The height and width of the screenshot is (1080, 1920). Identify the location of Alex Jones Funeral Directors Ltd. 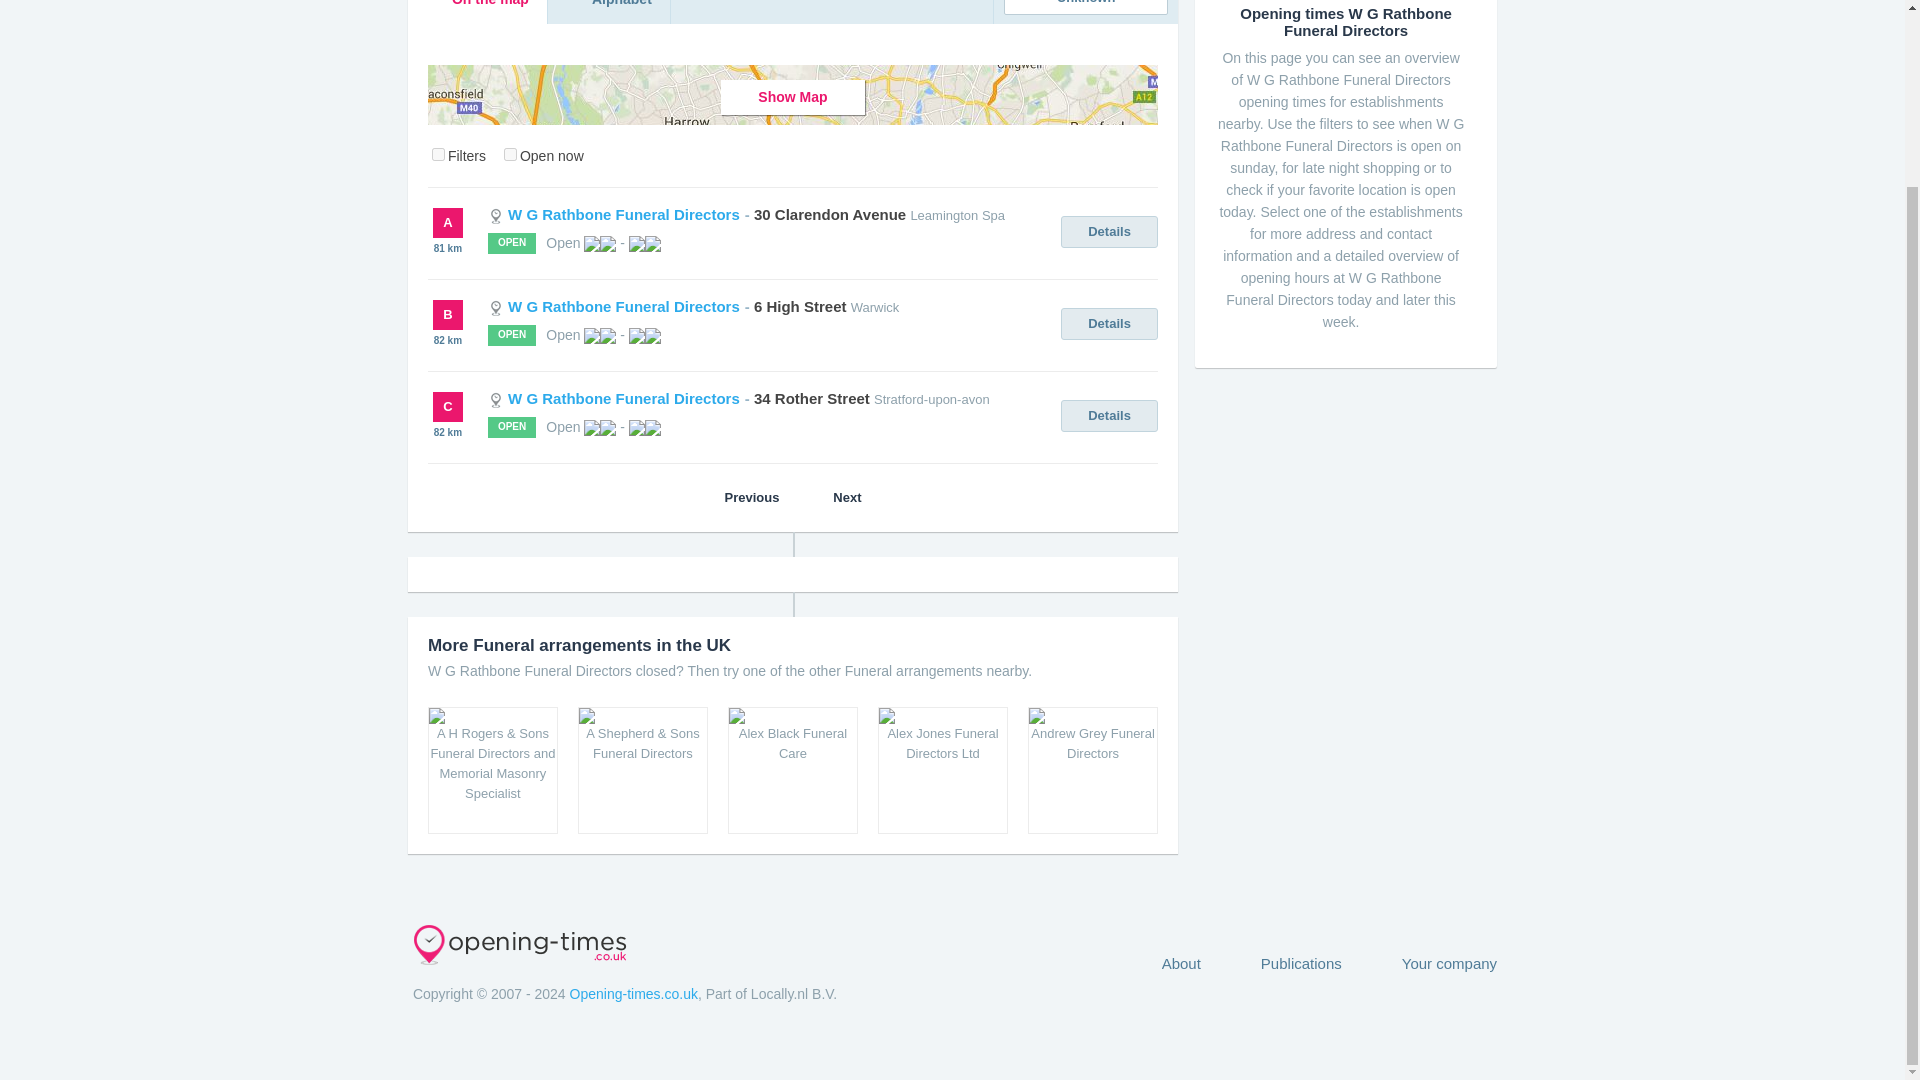
(942, 770).